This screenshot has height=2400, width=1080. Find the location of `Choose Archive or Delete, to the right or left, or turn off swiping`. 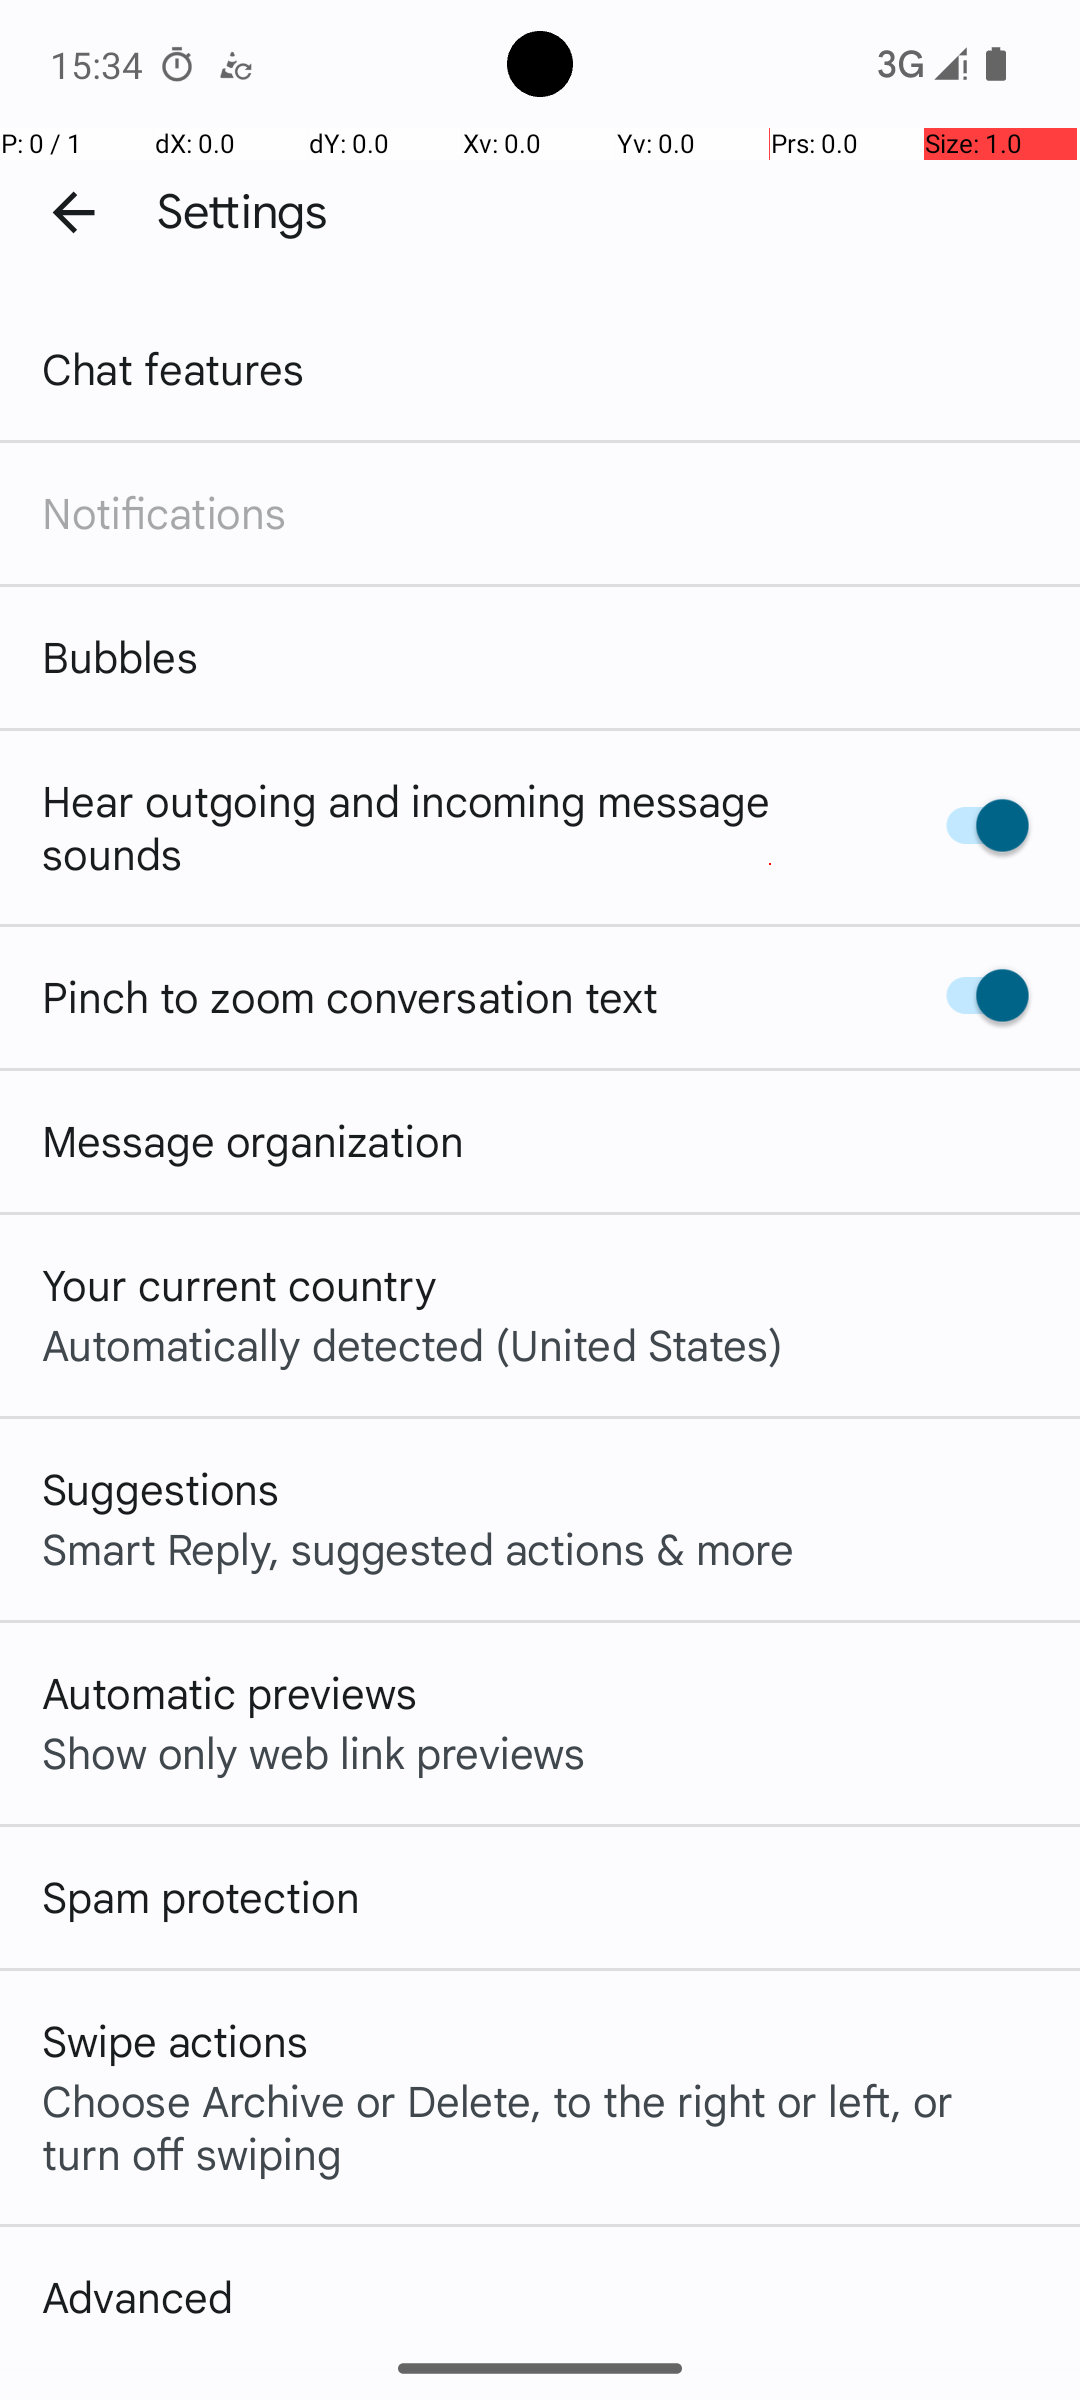

Choose Archive or Delete, to the right or left, or turn off swiping is located at coordinates (540, 2126).